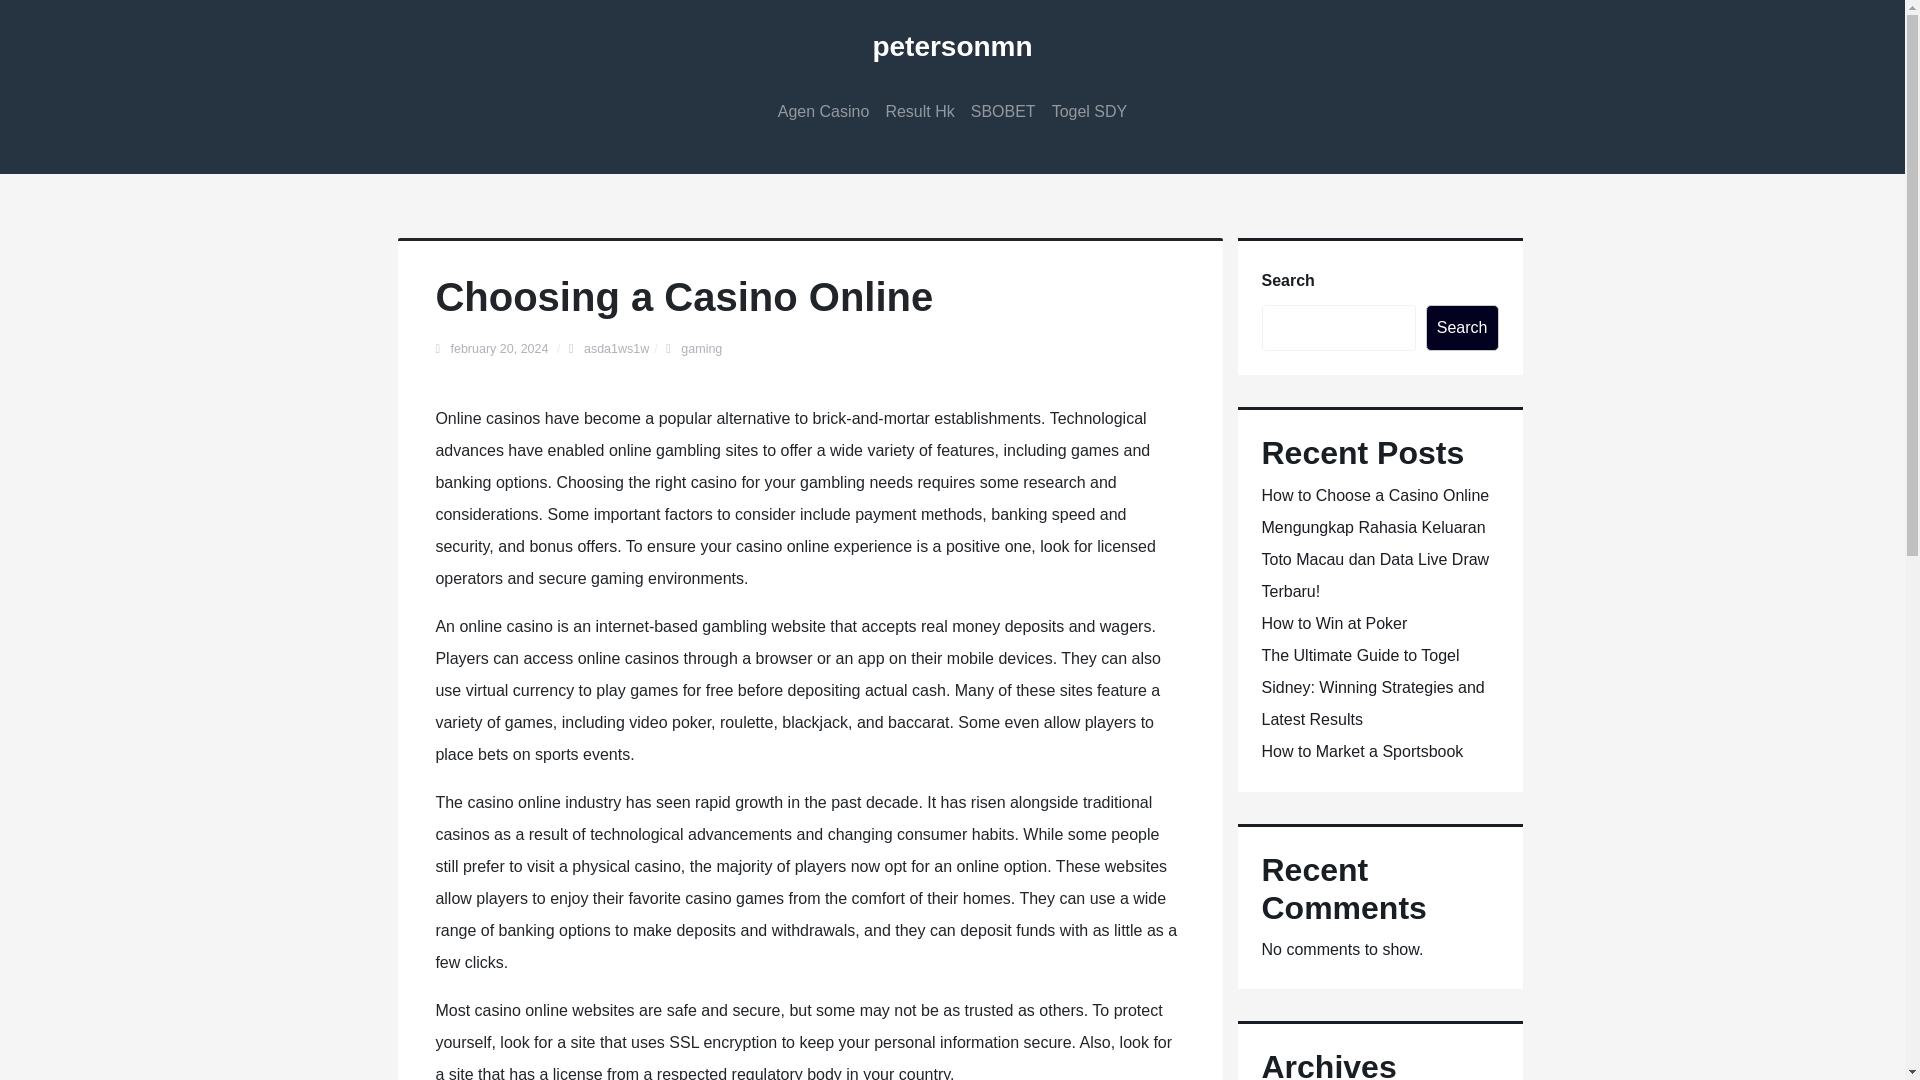 The height and width of the screenshot is (1080, 1920). I want to click on Result Hk, so click(919, 112).